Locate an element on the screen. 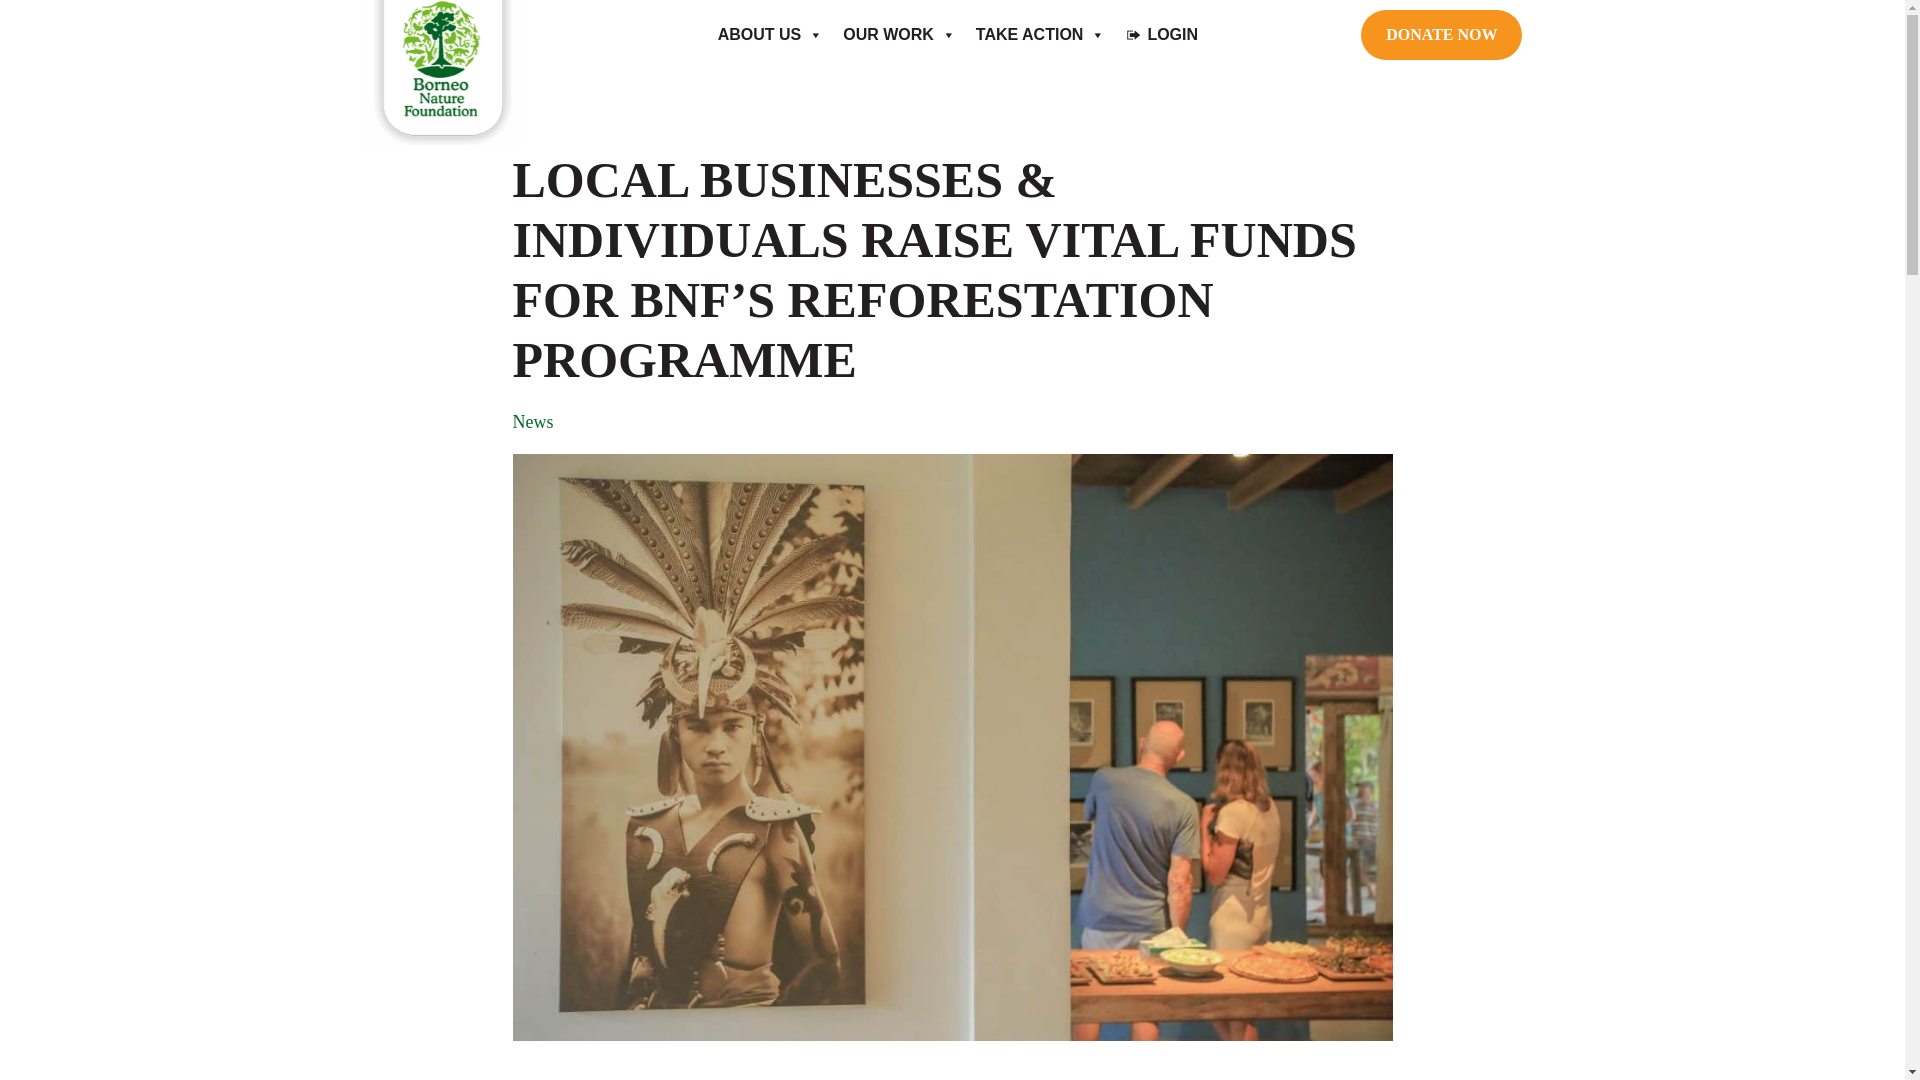 The image size is (1920, 1080). ABOUT US is located at coordinates (770, 34).